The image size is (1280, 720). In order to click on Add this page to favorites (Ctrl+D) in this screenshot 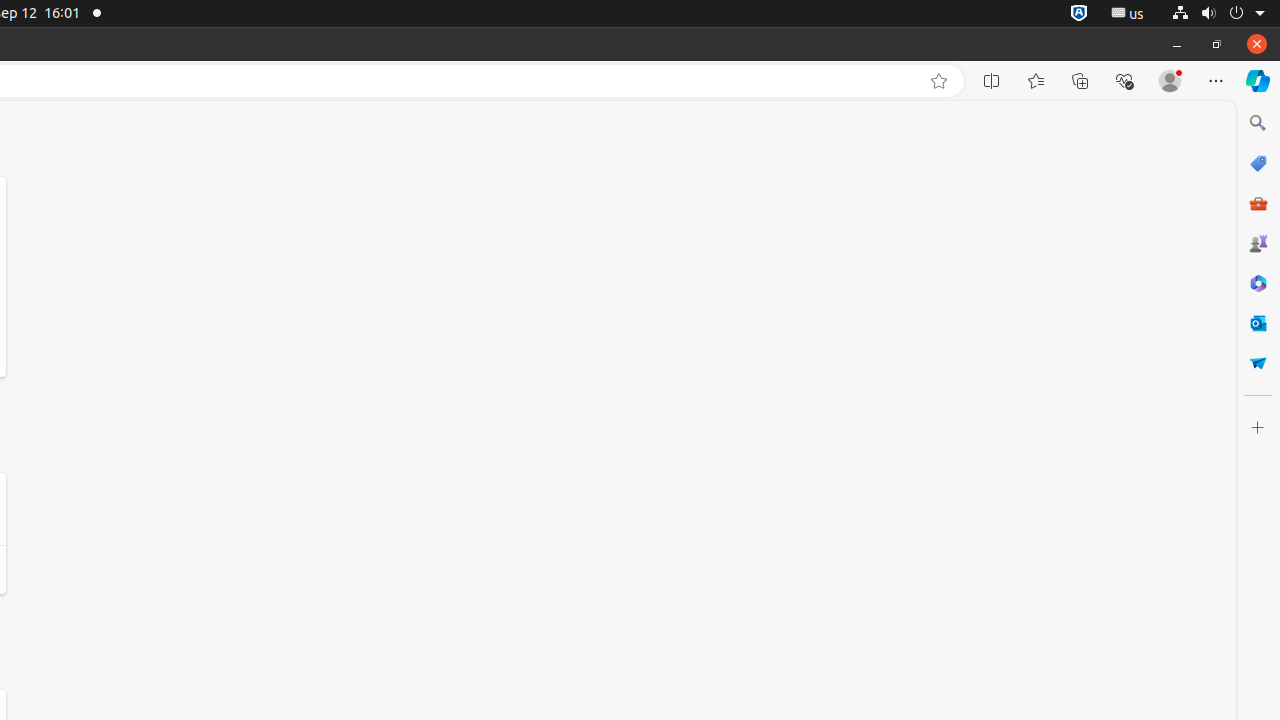, I will do `click(939, 81)`.